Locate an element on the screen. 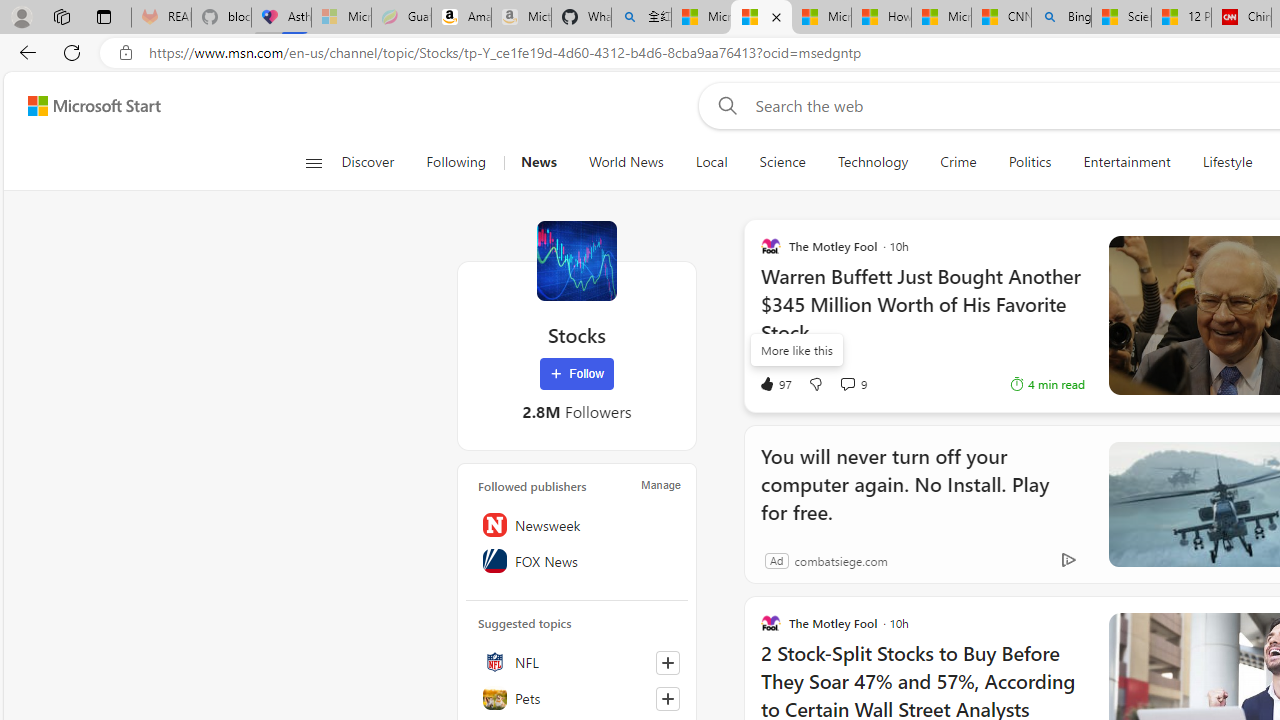 Image resolution: width=1280 pixels, height=720 pixels. Stocks is located at coordinates (576, 260).